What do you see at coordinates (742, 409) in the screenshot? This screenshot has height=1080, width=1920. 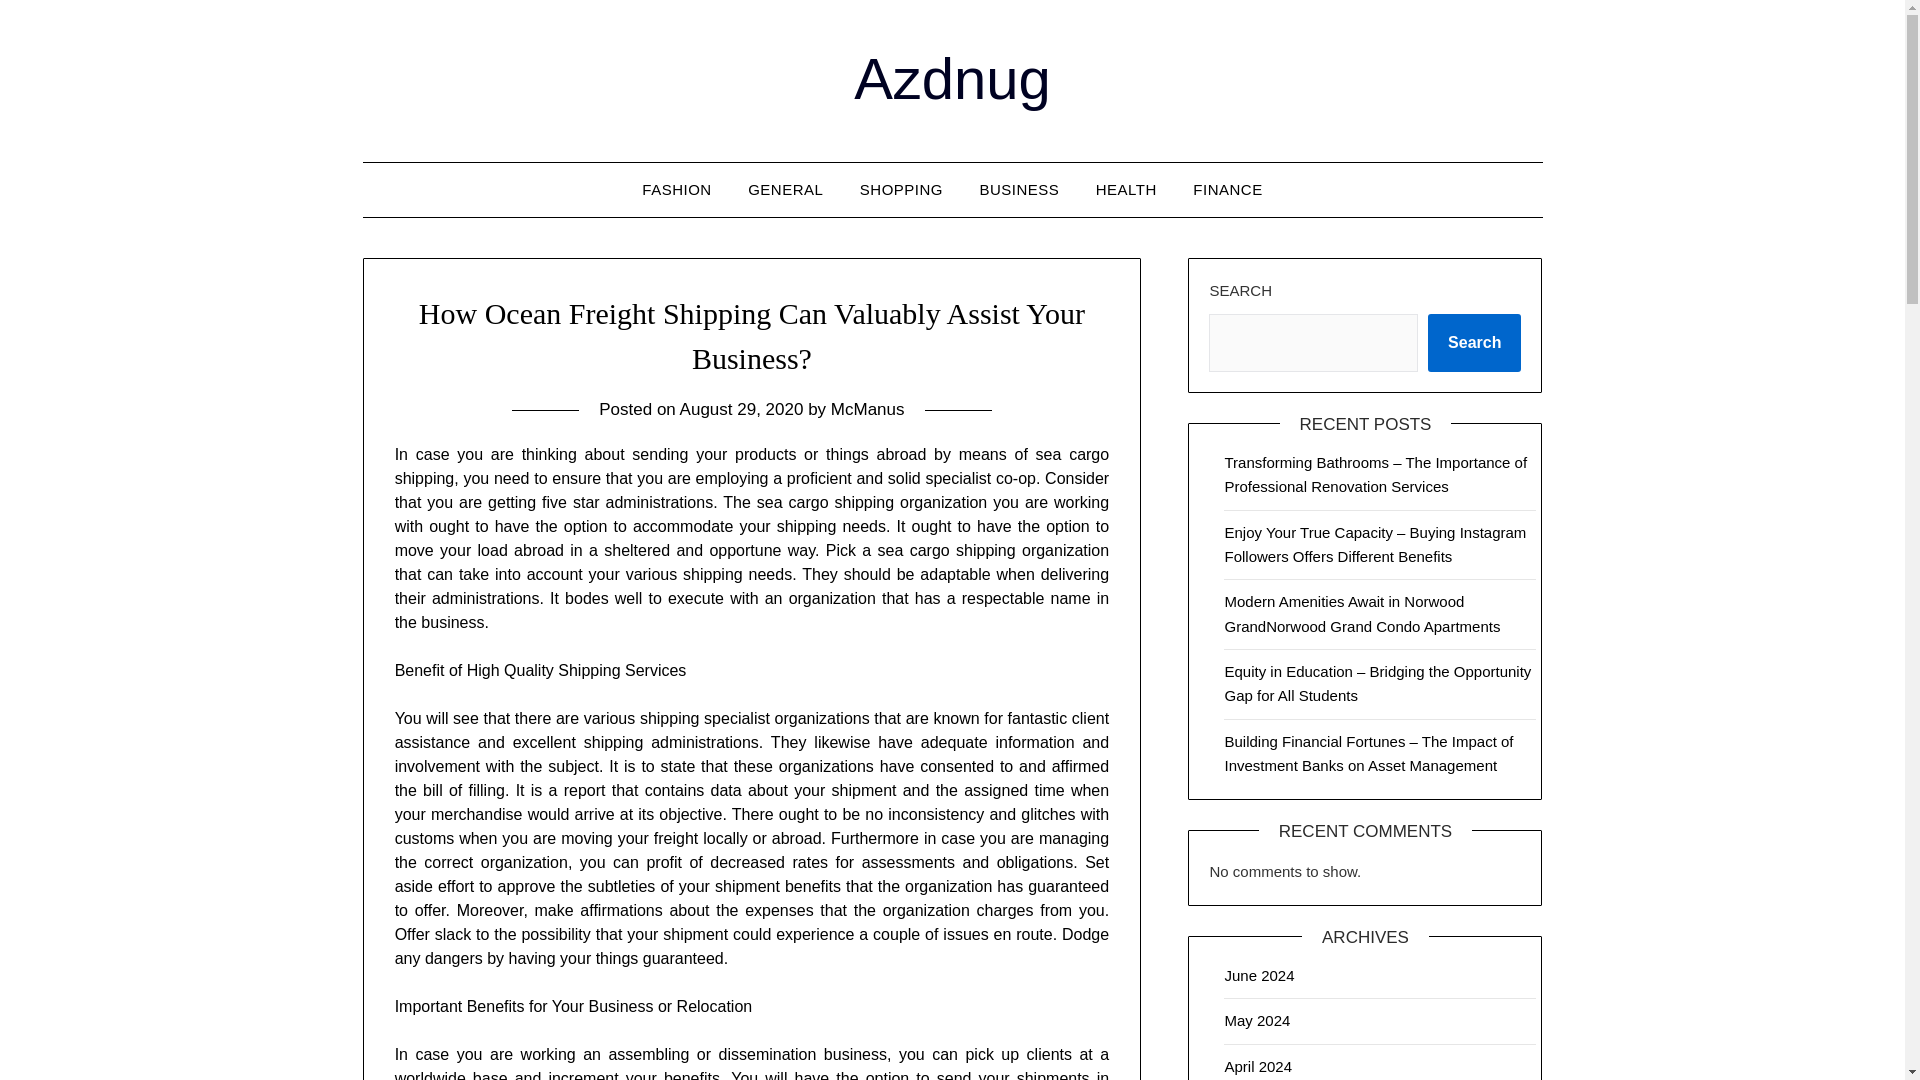 I see `August 29, 2020` at bounding box center [742, 409].